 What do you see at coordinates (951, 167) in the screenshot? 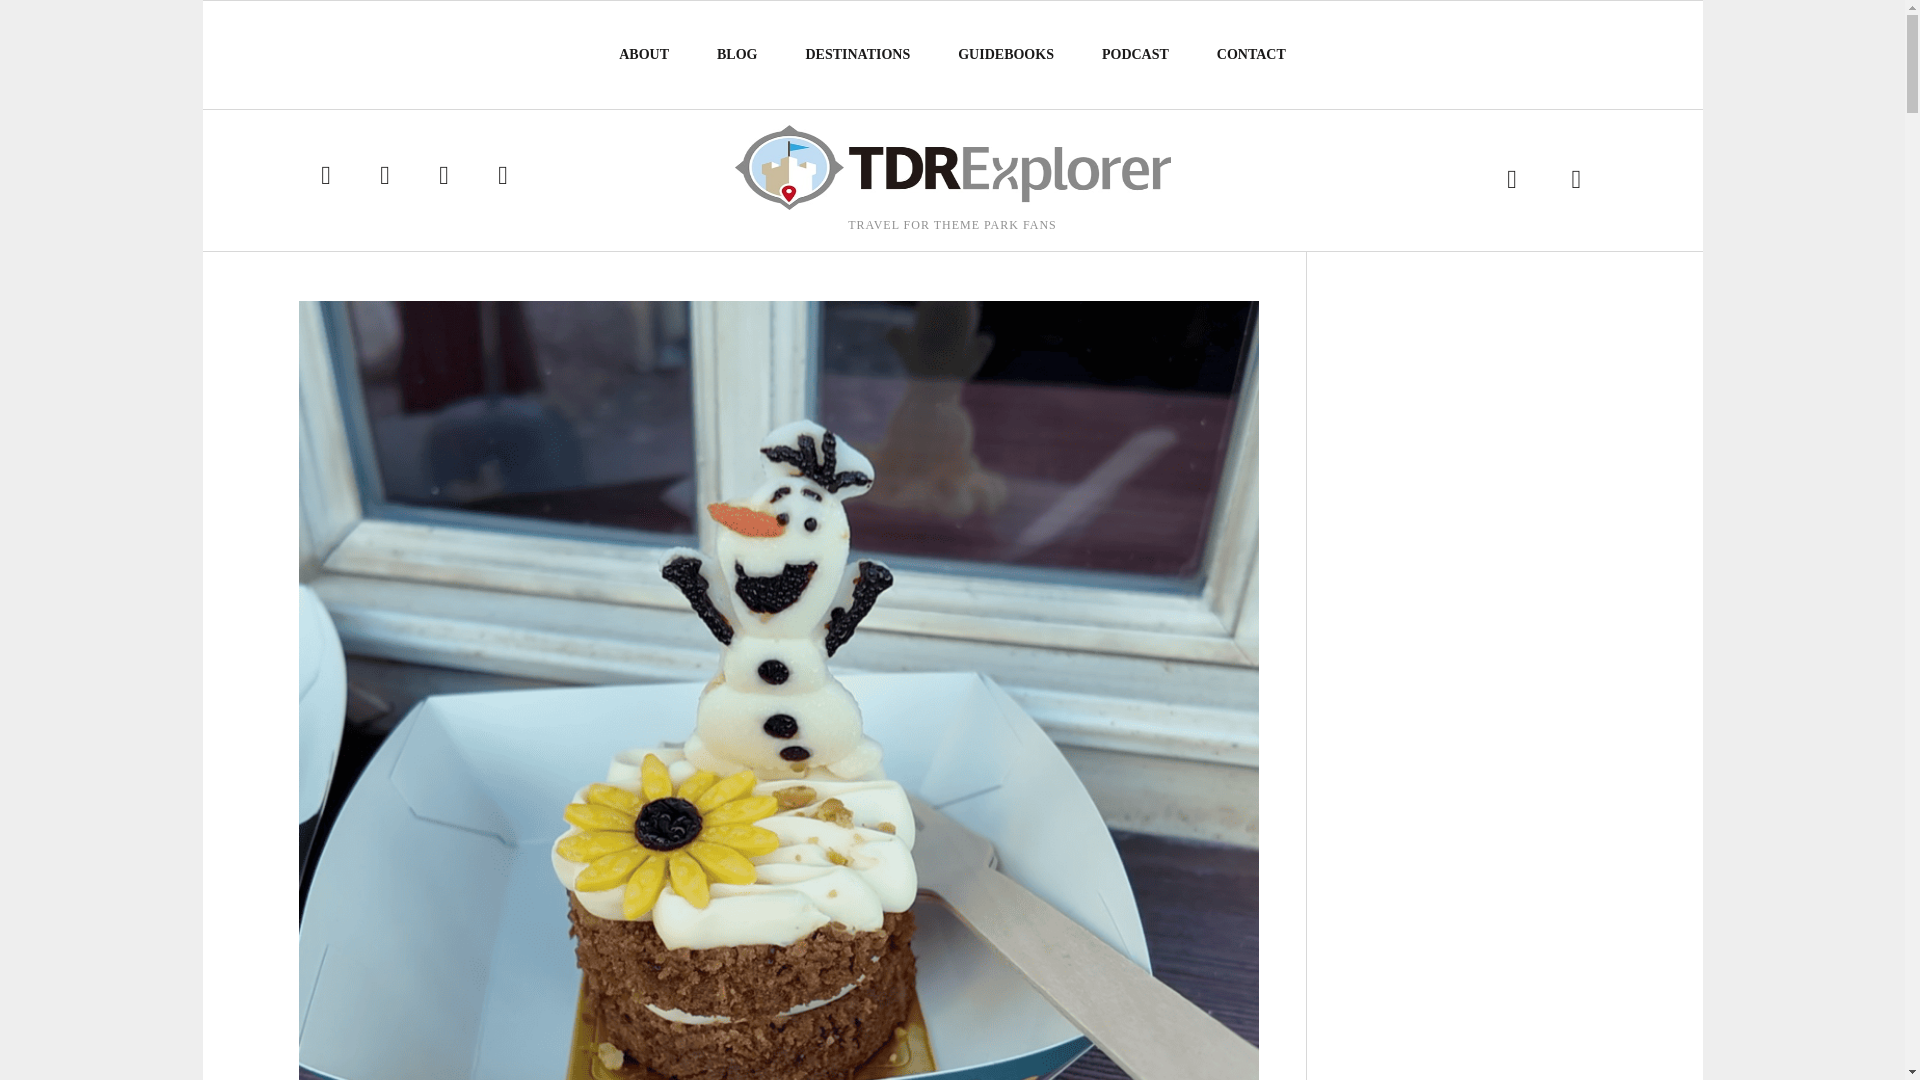
I see `TDR Explorer` at bounding box center [951, 167].